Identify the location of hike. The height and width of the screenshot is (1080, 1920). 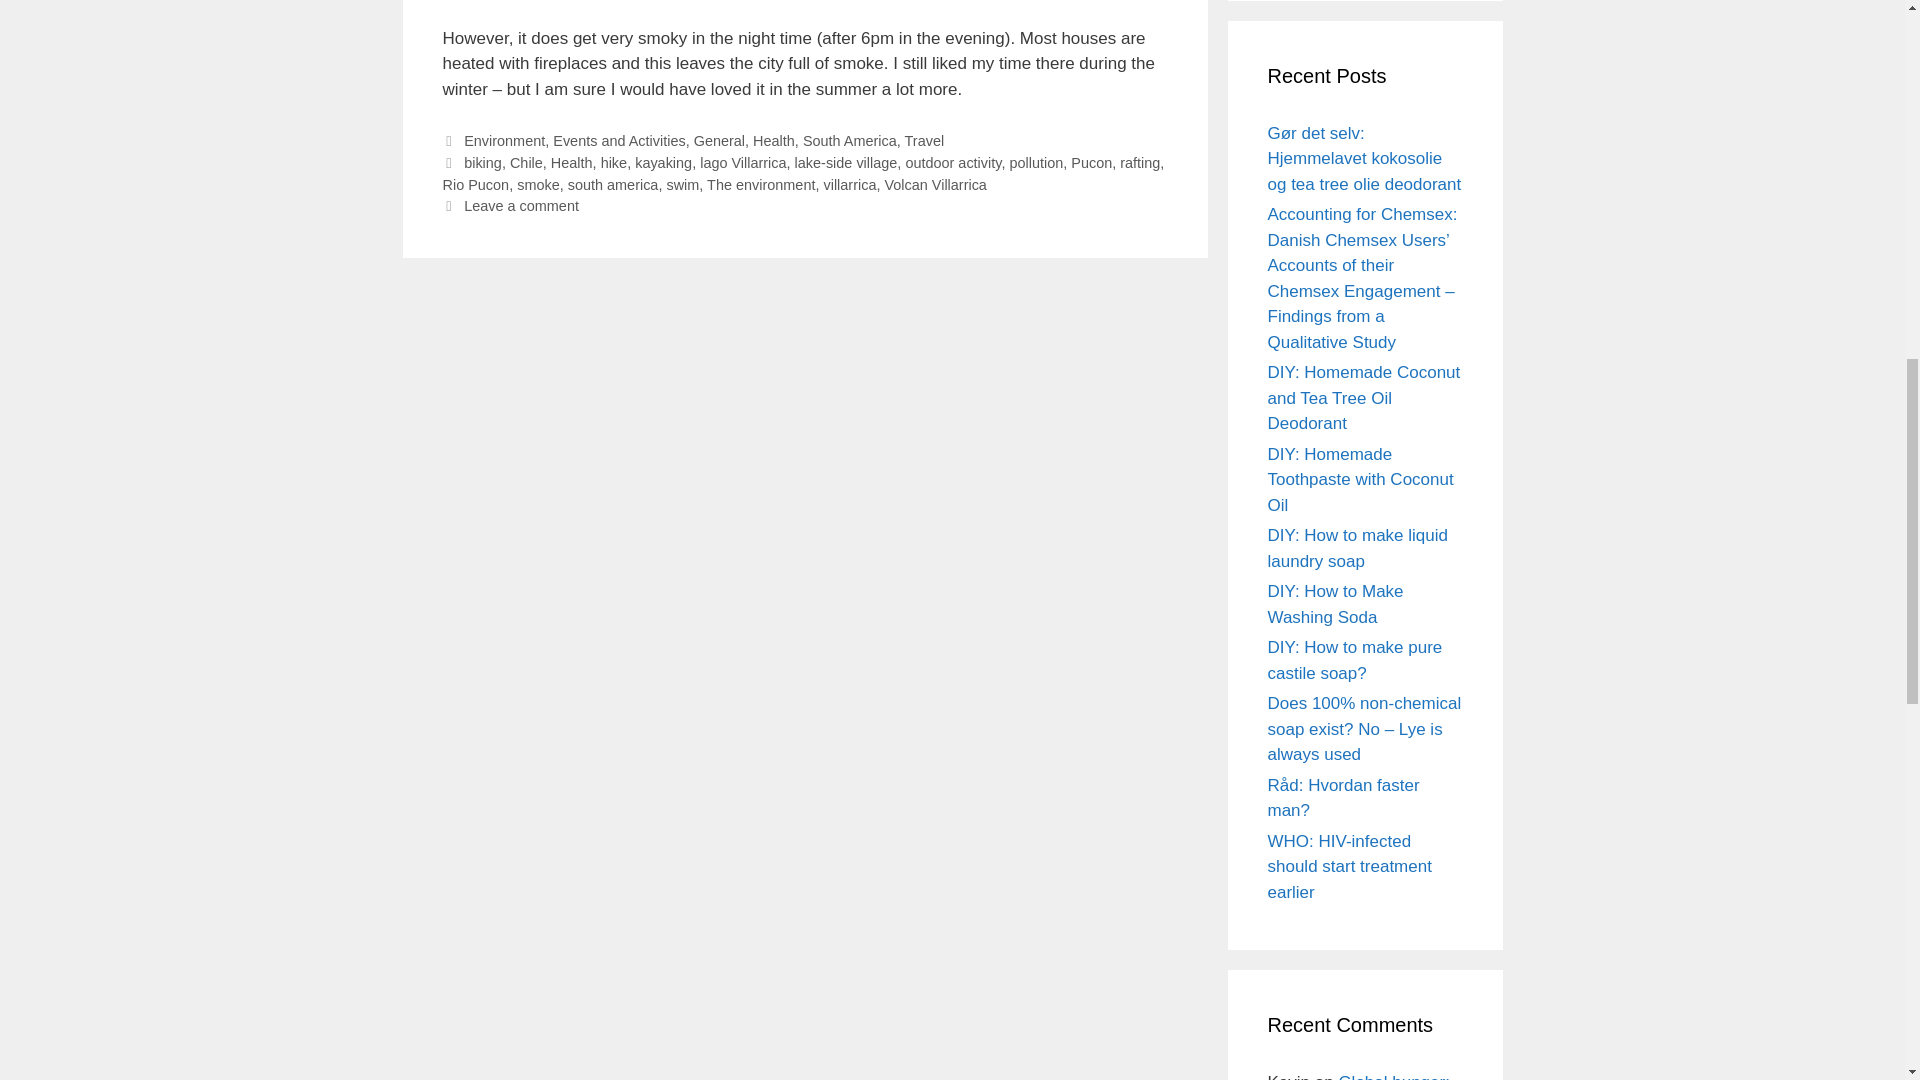
(614, 162).